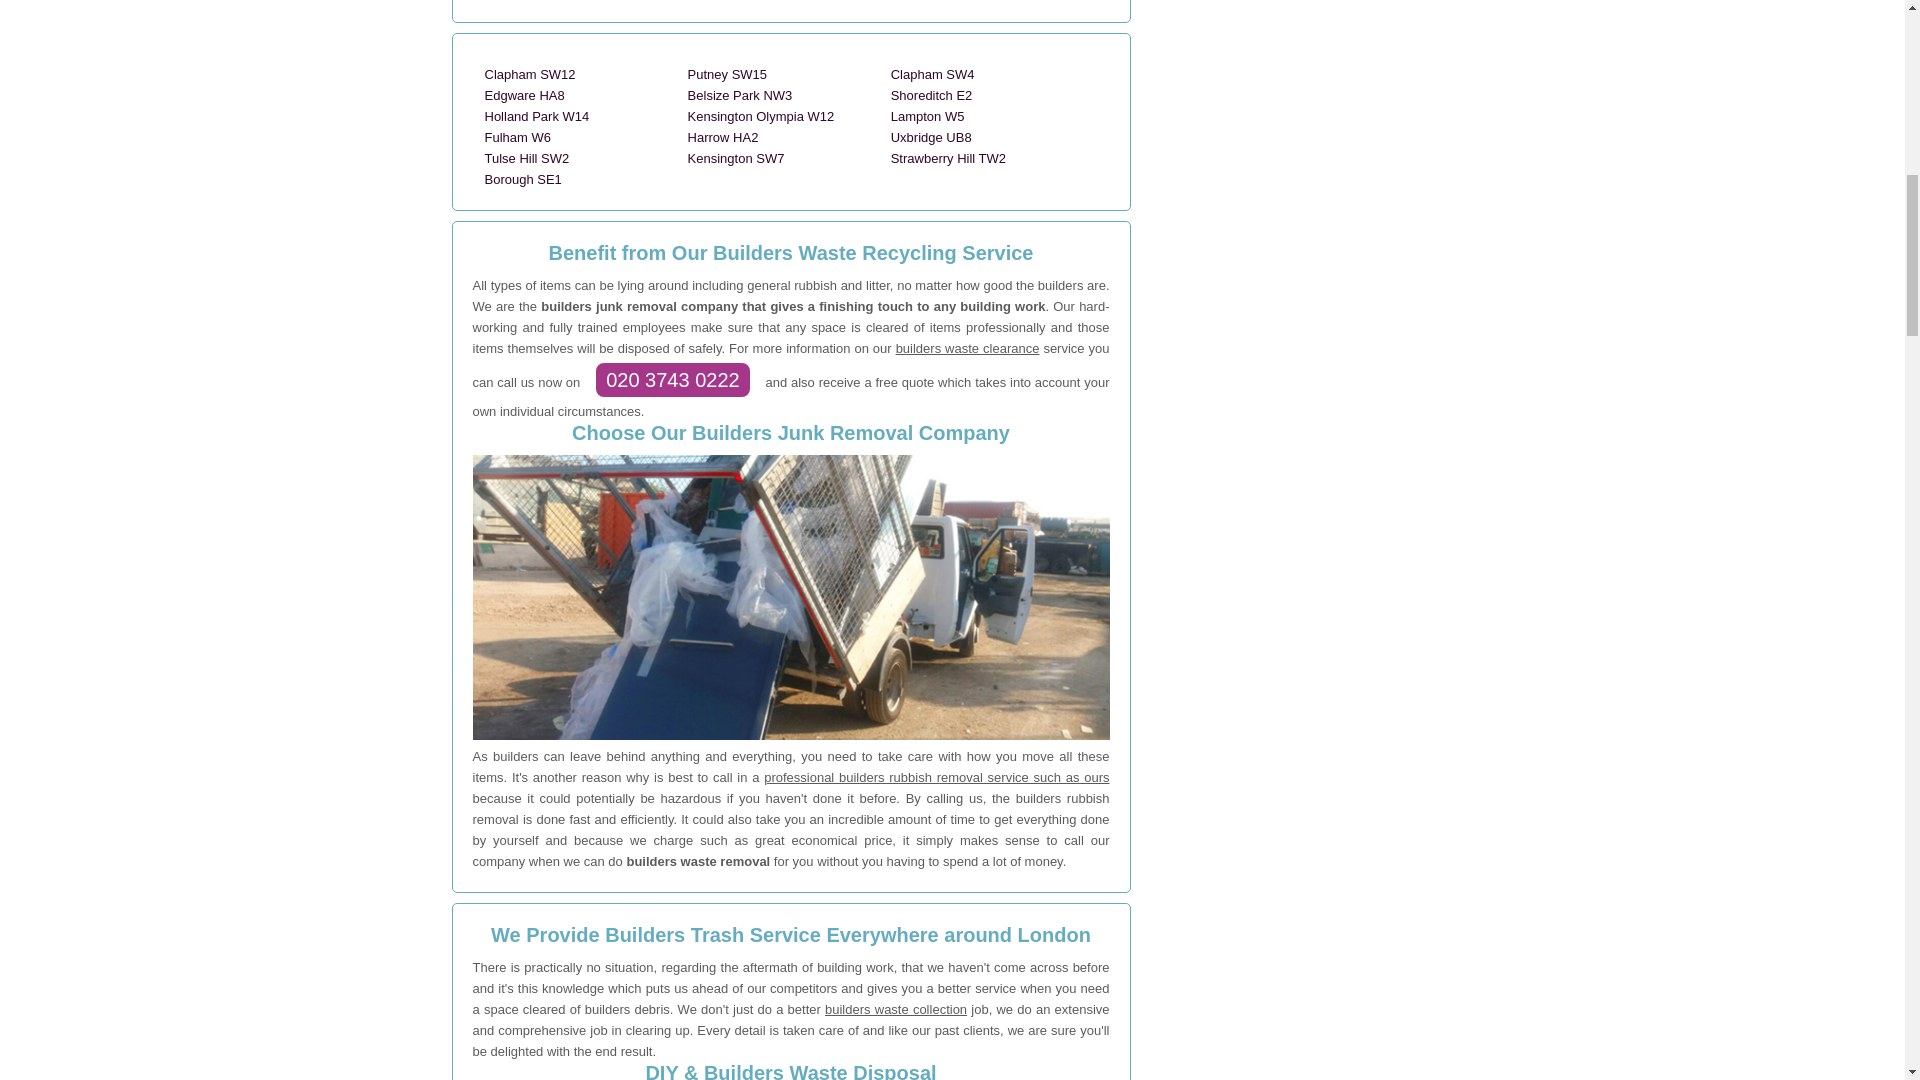  Describe the element at coordinates (761, 116) in the screenshot. I see `Kensington Olympia W12` at that location.